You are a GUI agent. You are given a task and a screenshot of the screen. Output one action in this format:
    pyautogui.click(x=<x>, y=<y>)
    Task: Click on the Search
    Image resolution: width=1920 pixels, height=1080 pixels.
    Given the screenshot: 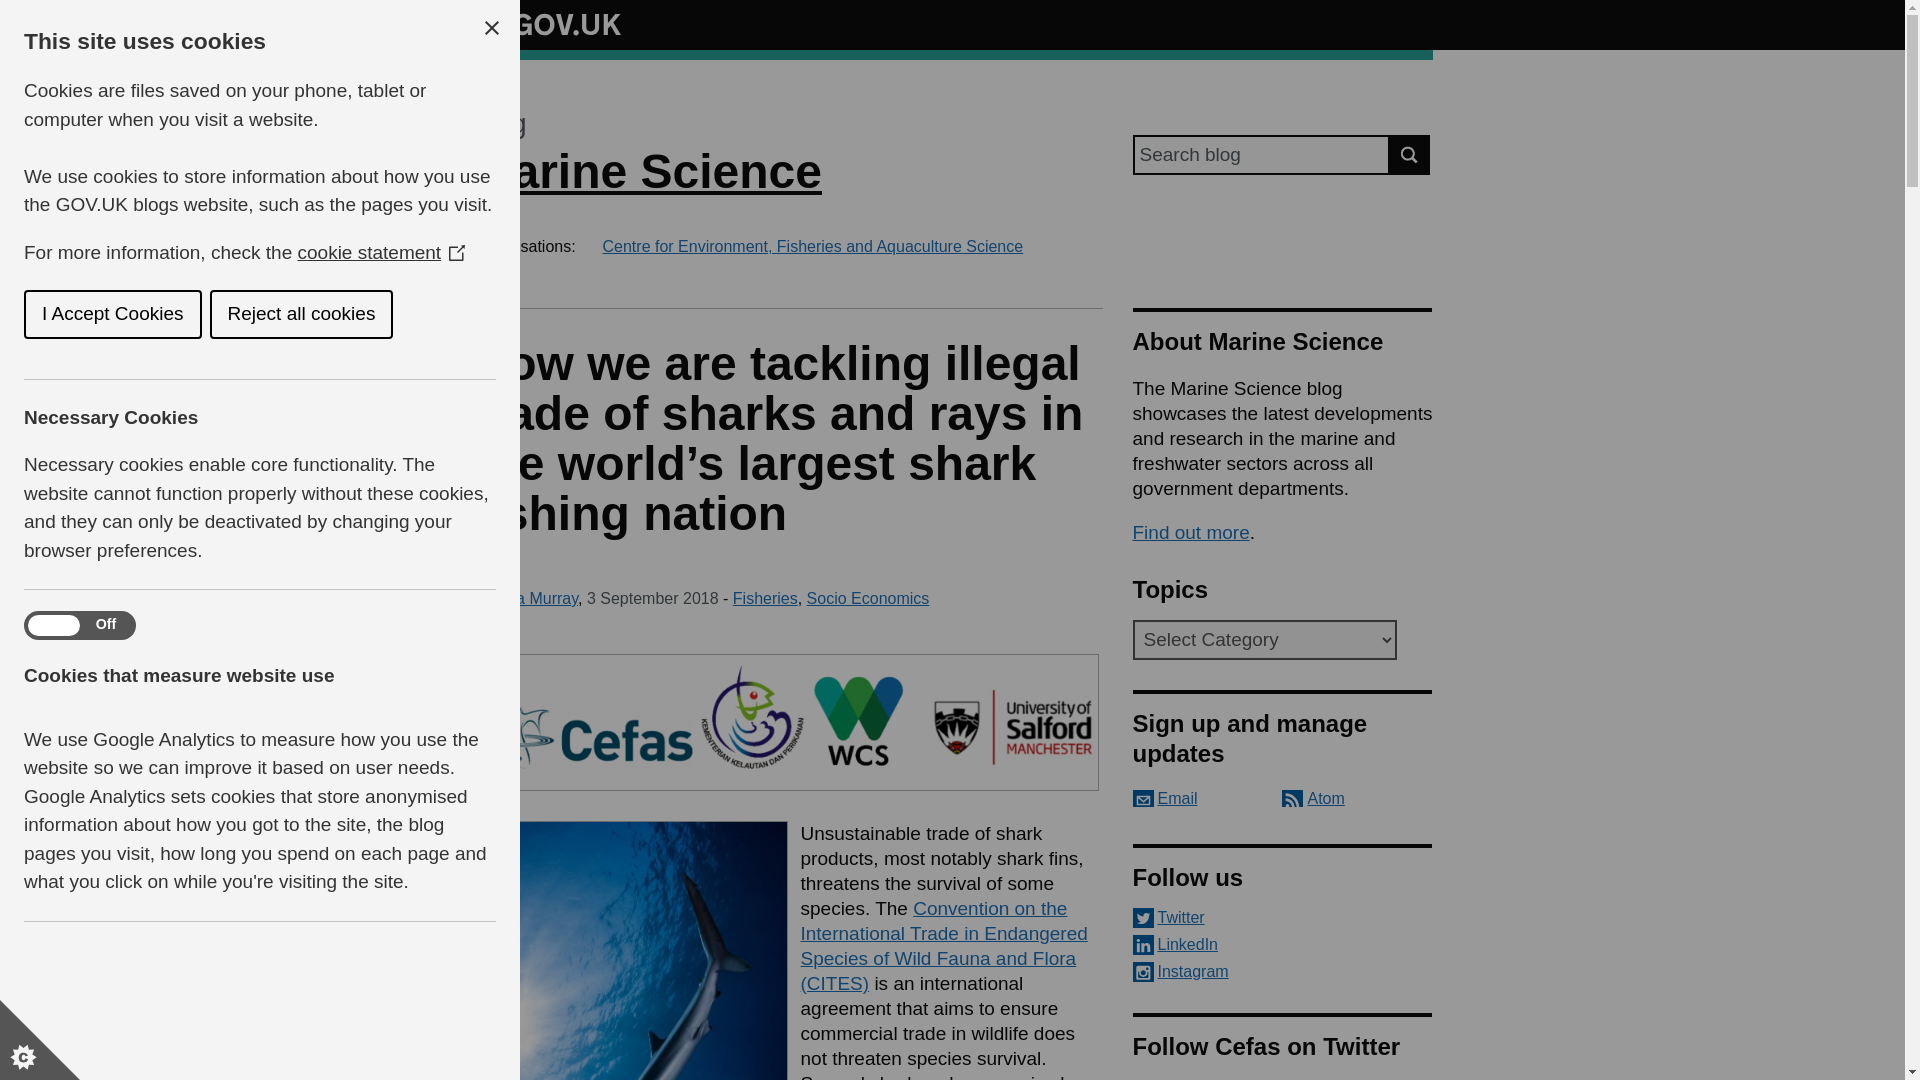 What is the action you would take?
    pyautogui.click(x=1410, y=154)
    